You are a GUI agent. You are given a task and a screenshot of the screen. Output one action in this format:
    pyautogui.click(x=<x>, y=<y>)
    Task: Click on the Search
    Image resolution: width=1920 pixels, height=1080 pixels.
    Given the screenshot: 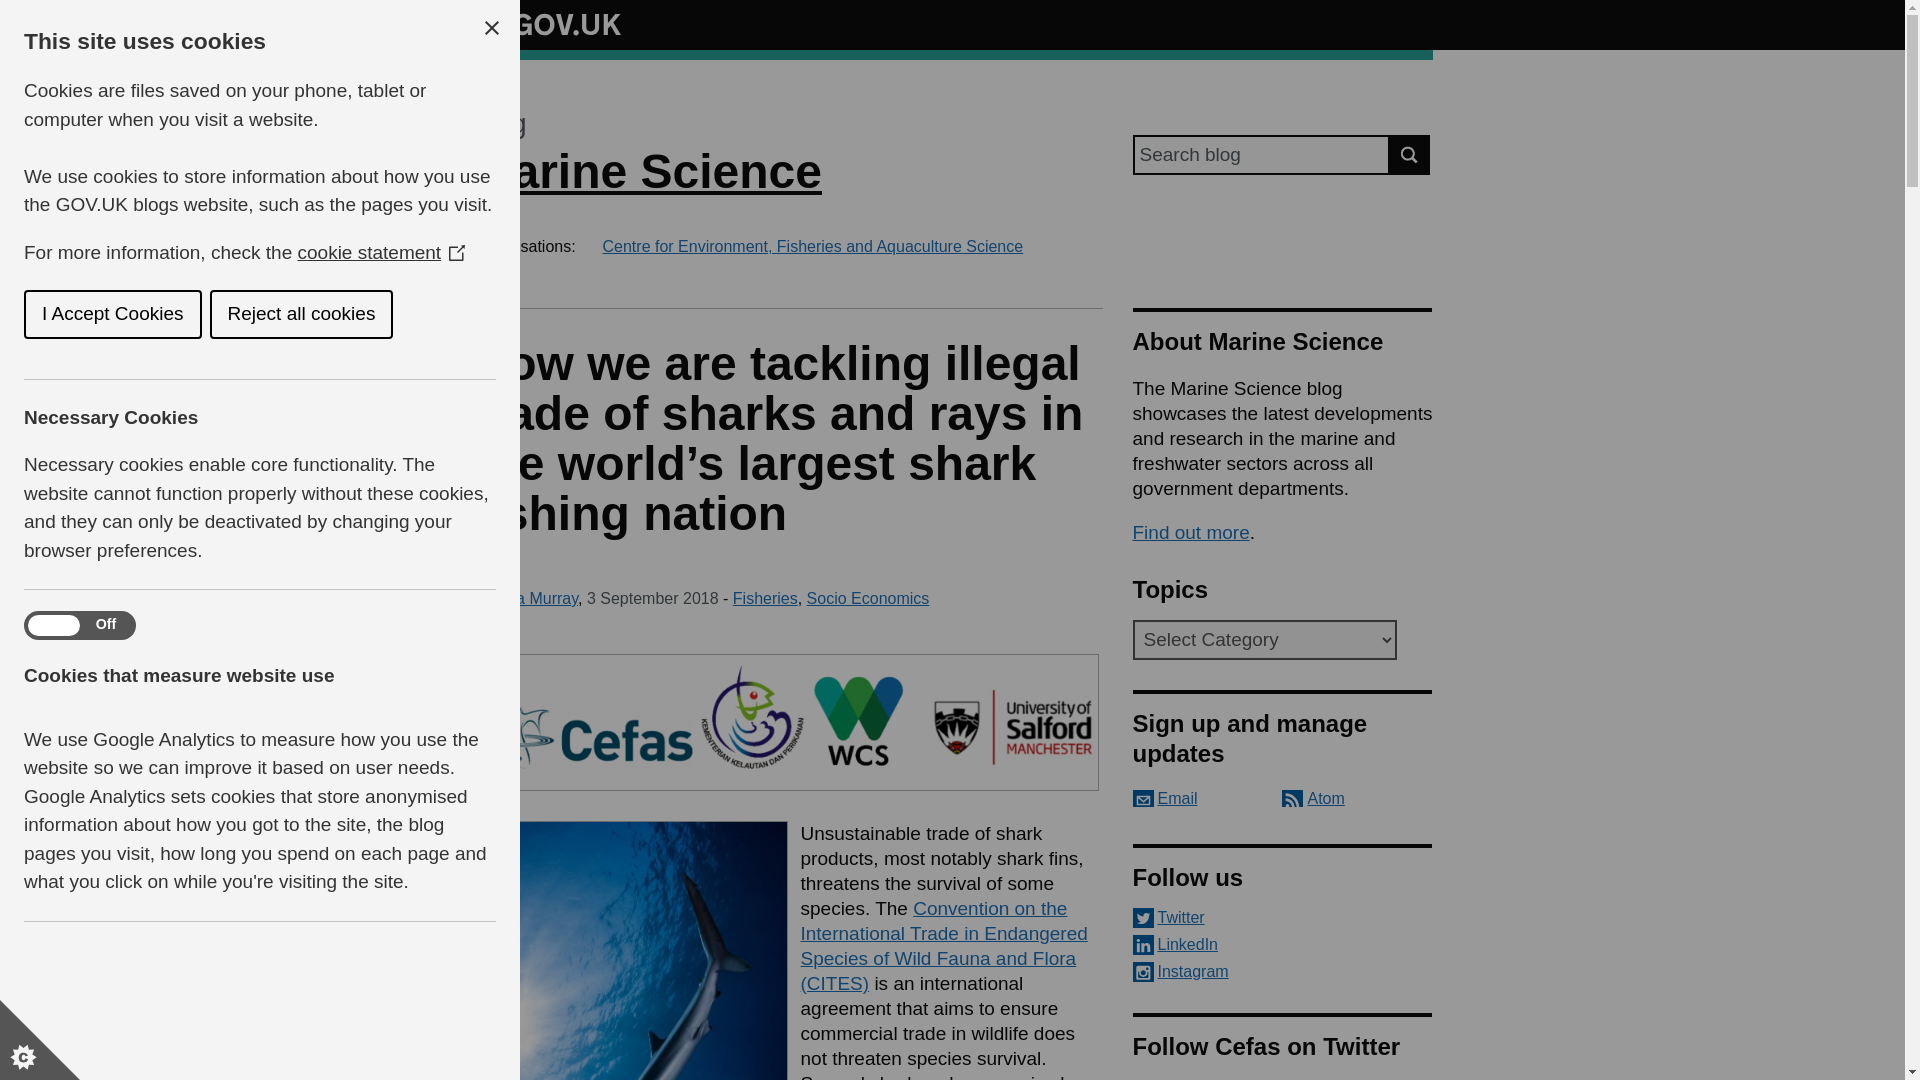 What is the action you would take?
    pyautogui.click(x=1410, y=154)
    